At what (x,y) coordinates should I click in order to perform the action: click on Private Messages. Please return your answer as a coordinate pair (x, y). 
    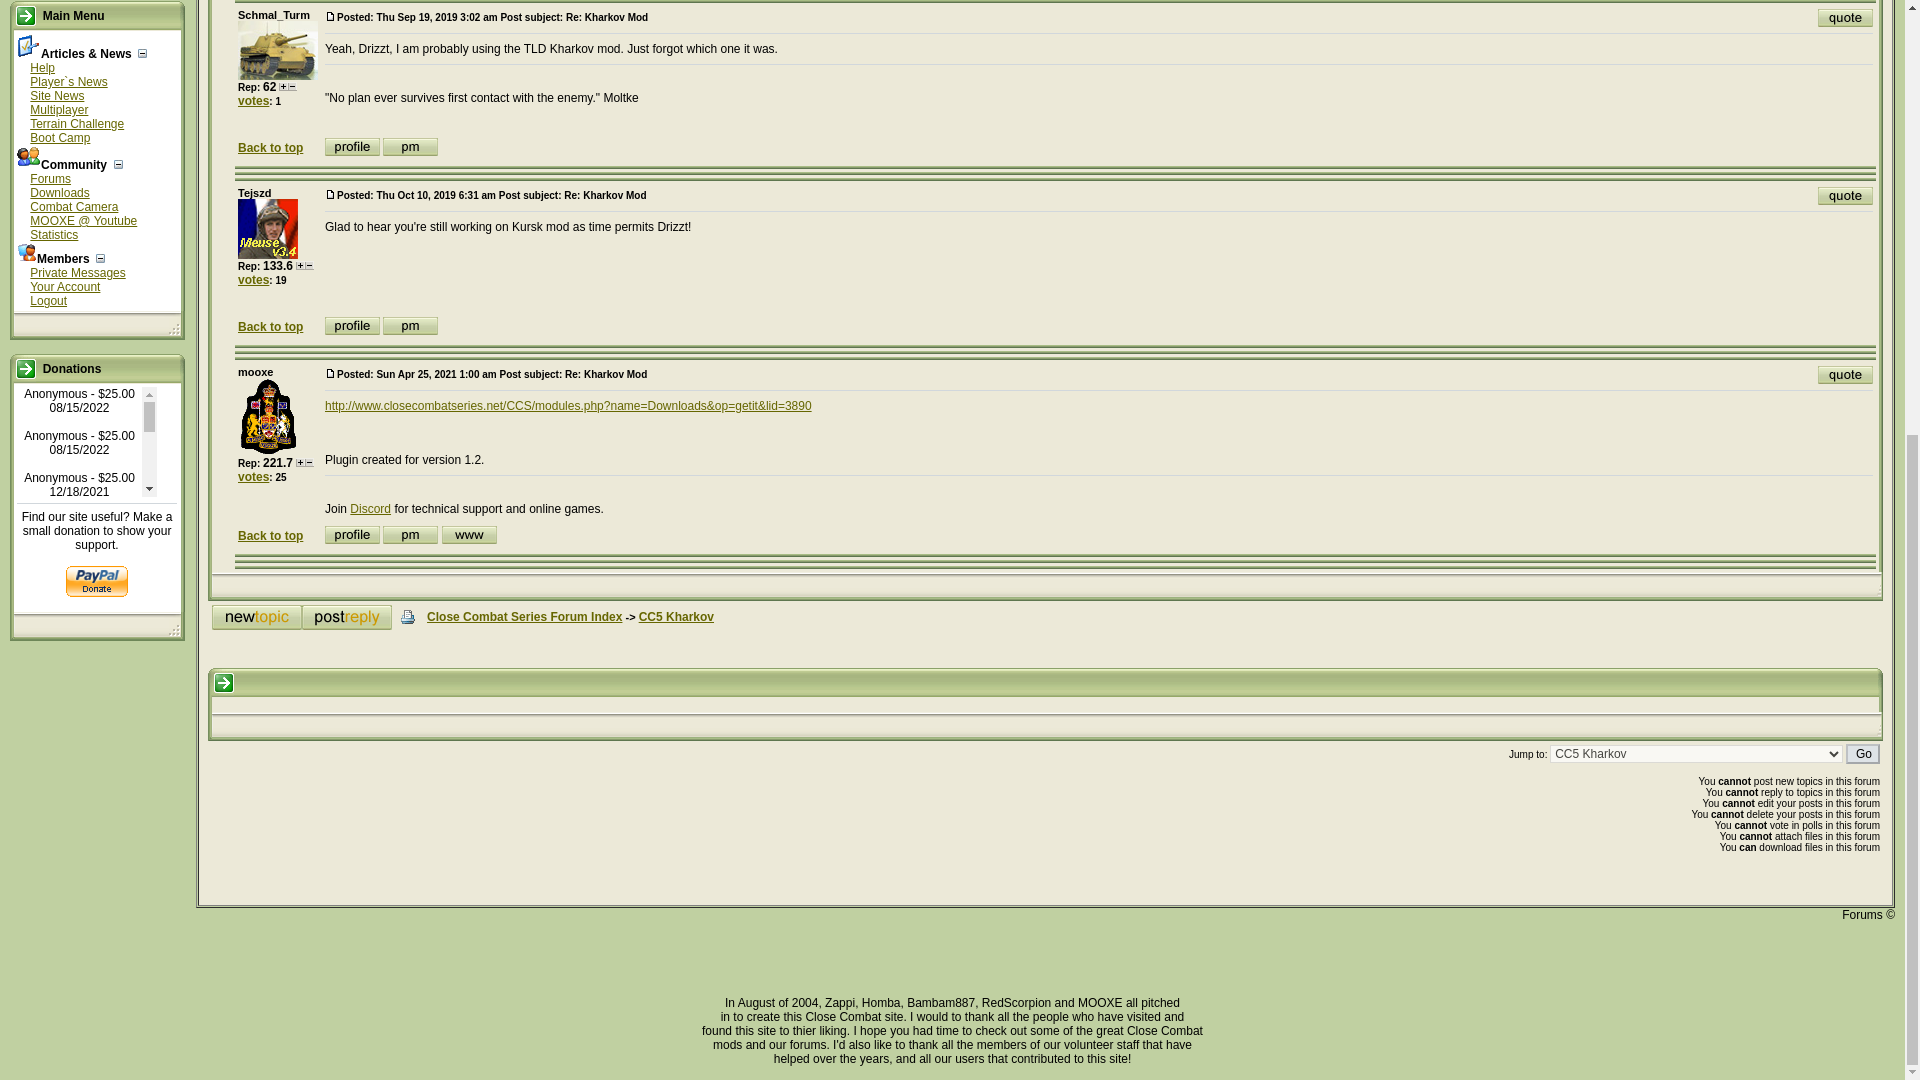
    Looking at the image, I should click on (77, 272).